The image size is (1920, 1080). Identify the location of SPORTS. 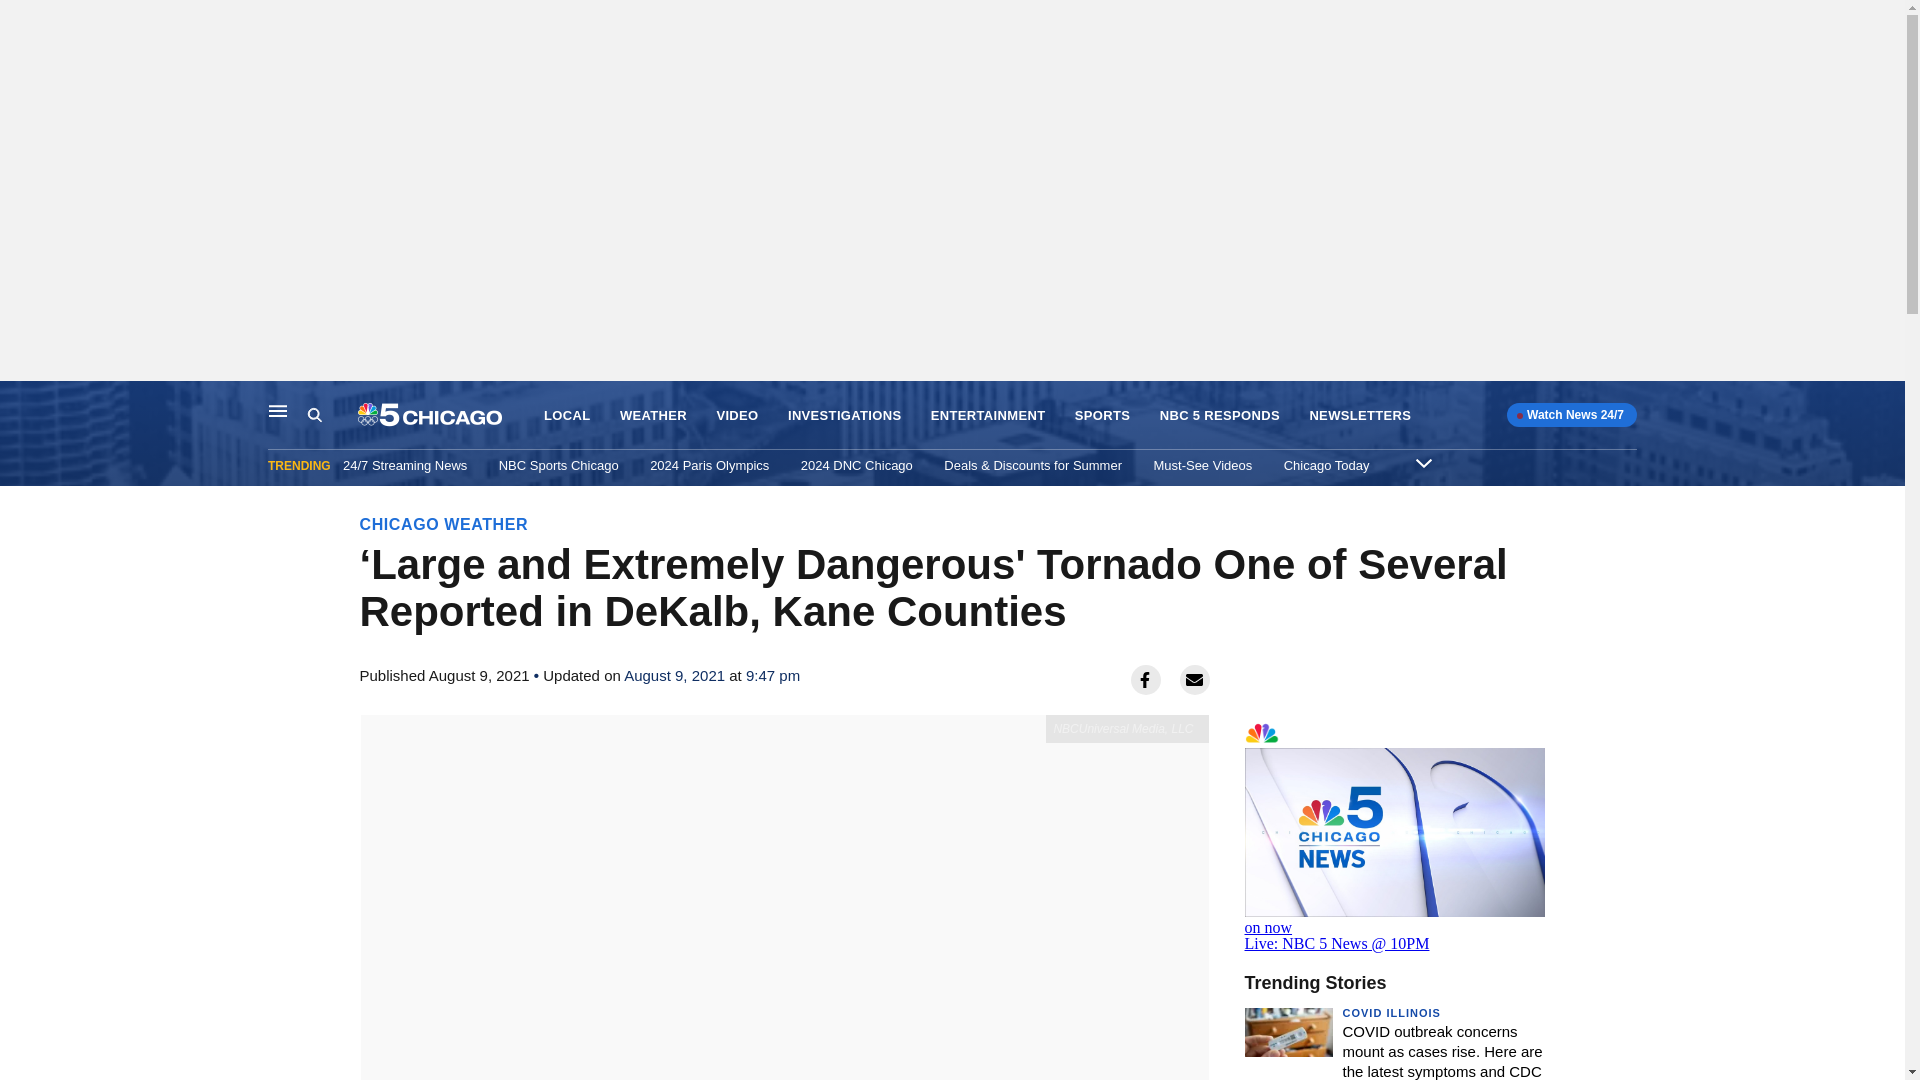
(1102, 416).